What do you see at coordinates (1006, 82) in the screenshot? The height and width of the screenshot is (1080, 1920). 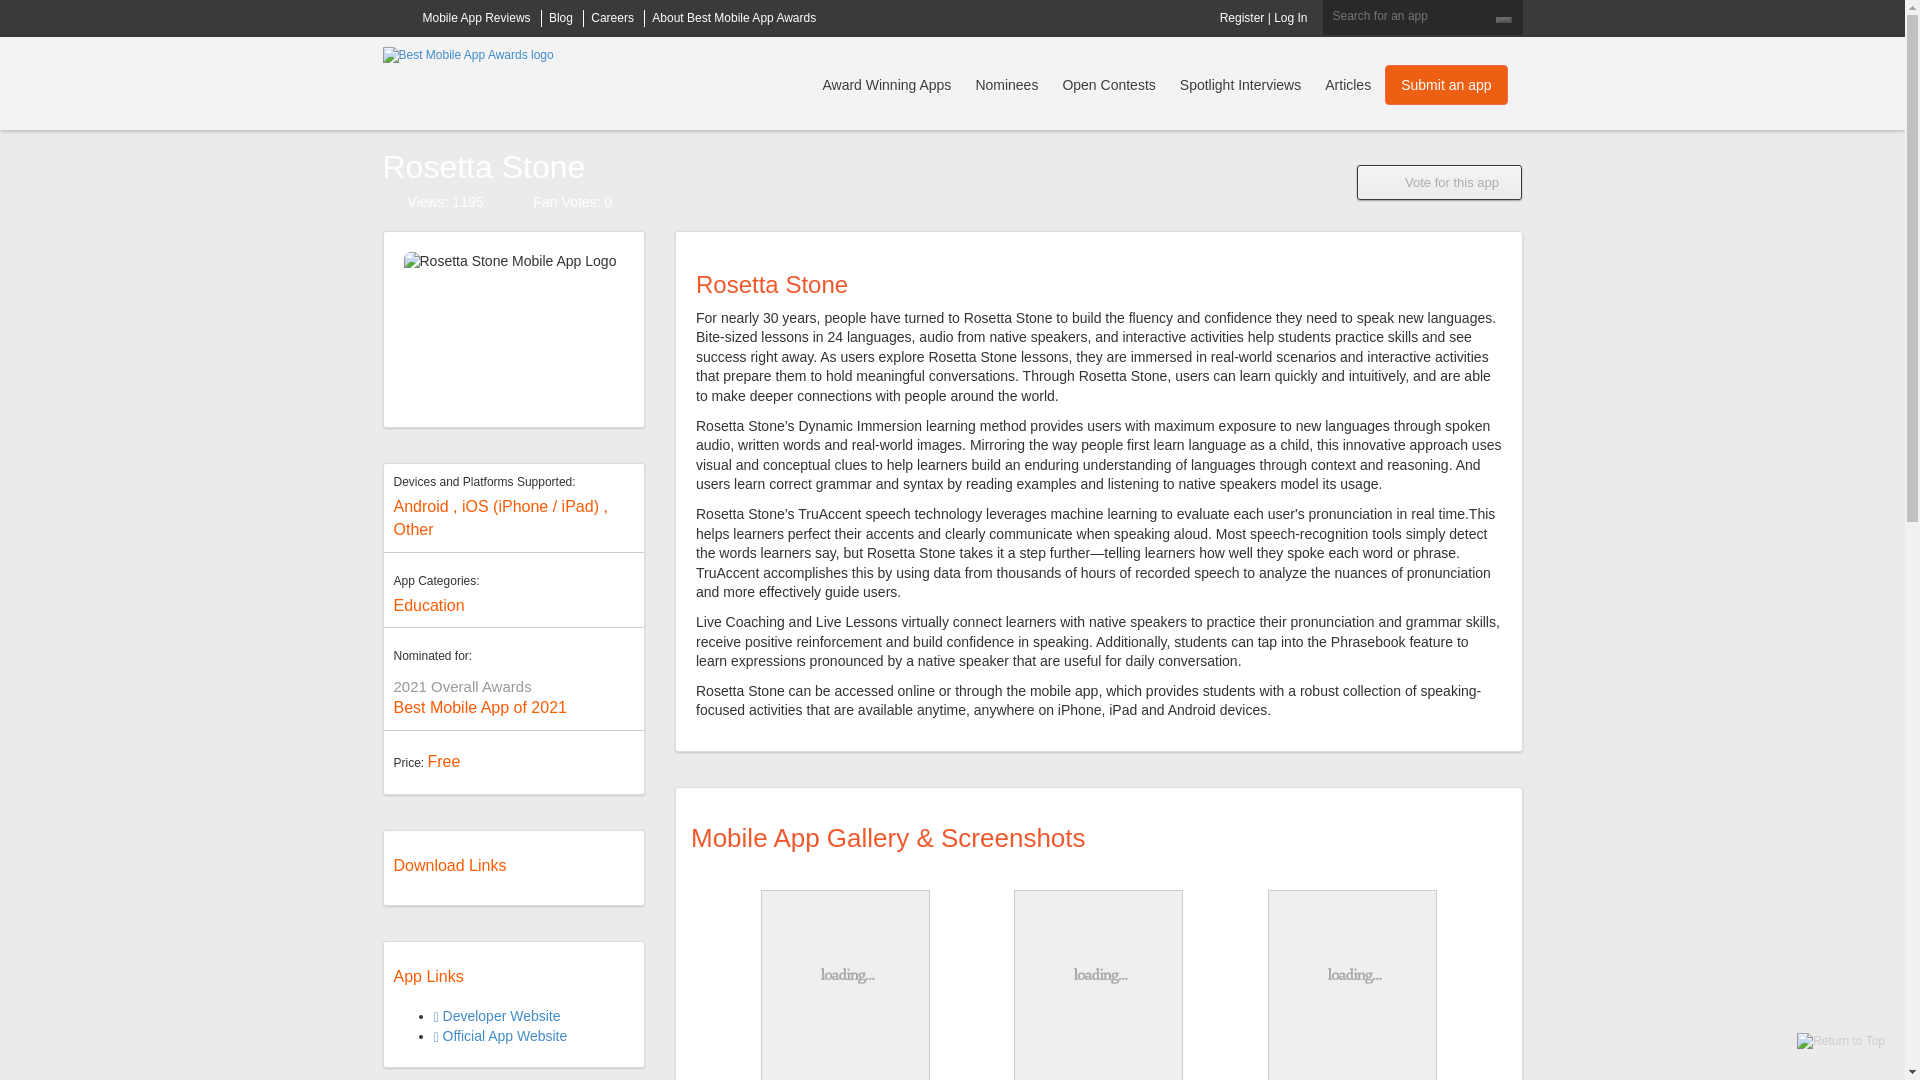 I see `Nominees` at bounding box center [1006, 82].